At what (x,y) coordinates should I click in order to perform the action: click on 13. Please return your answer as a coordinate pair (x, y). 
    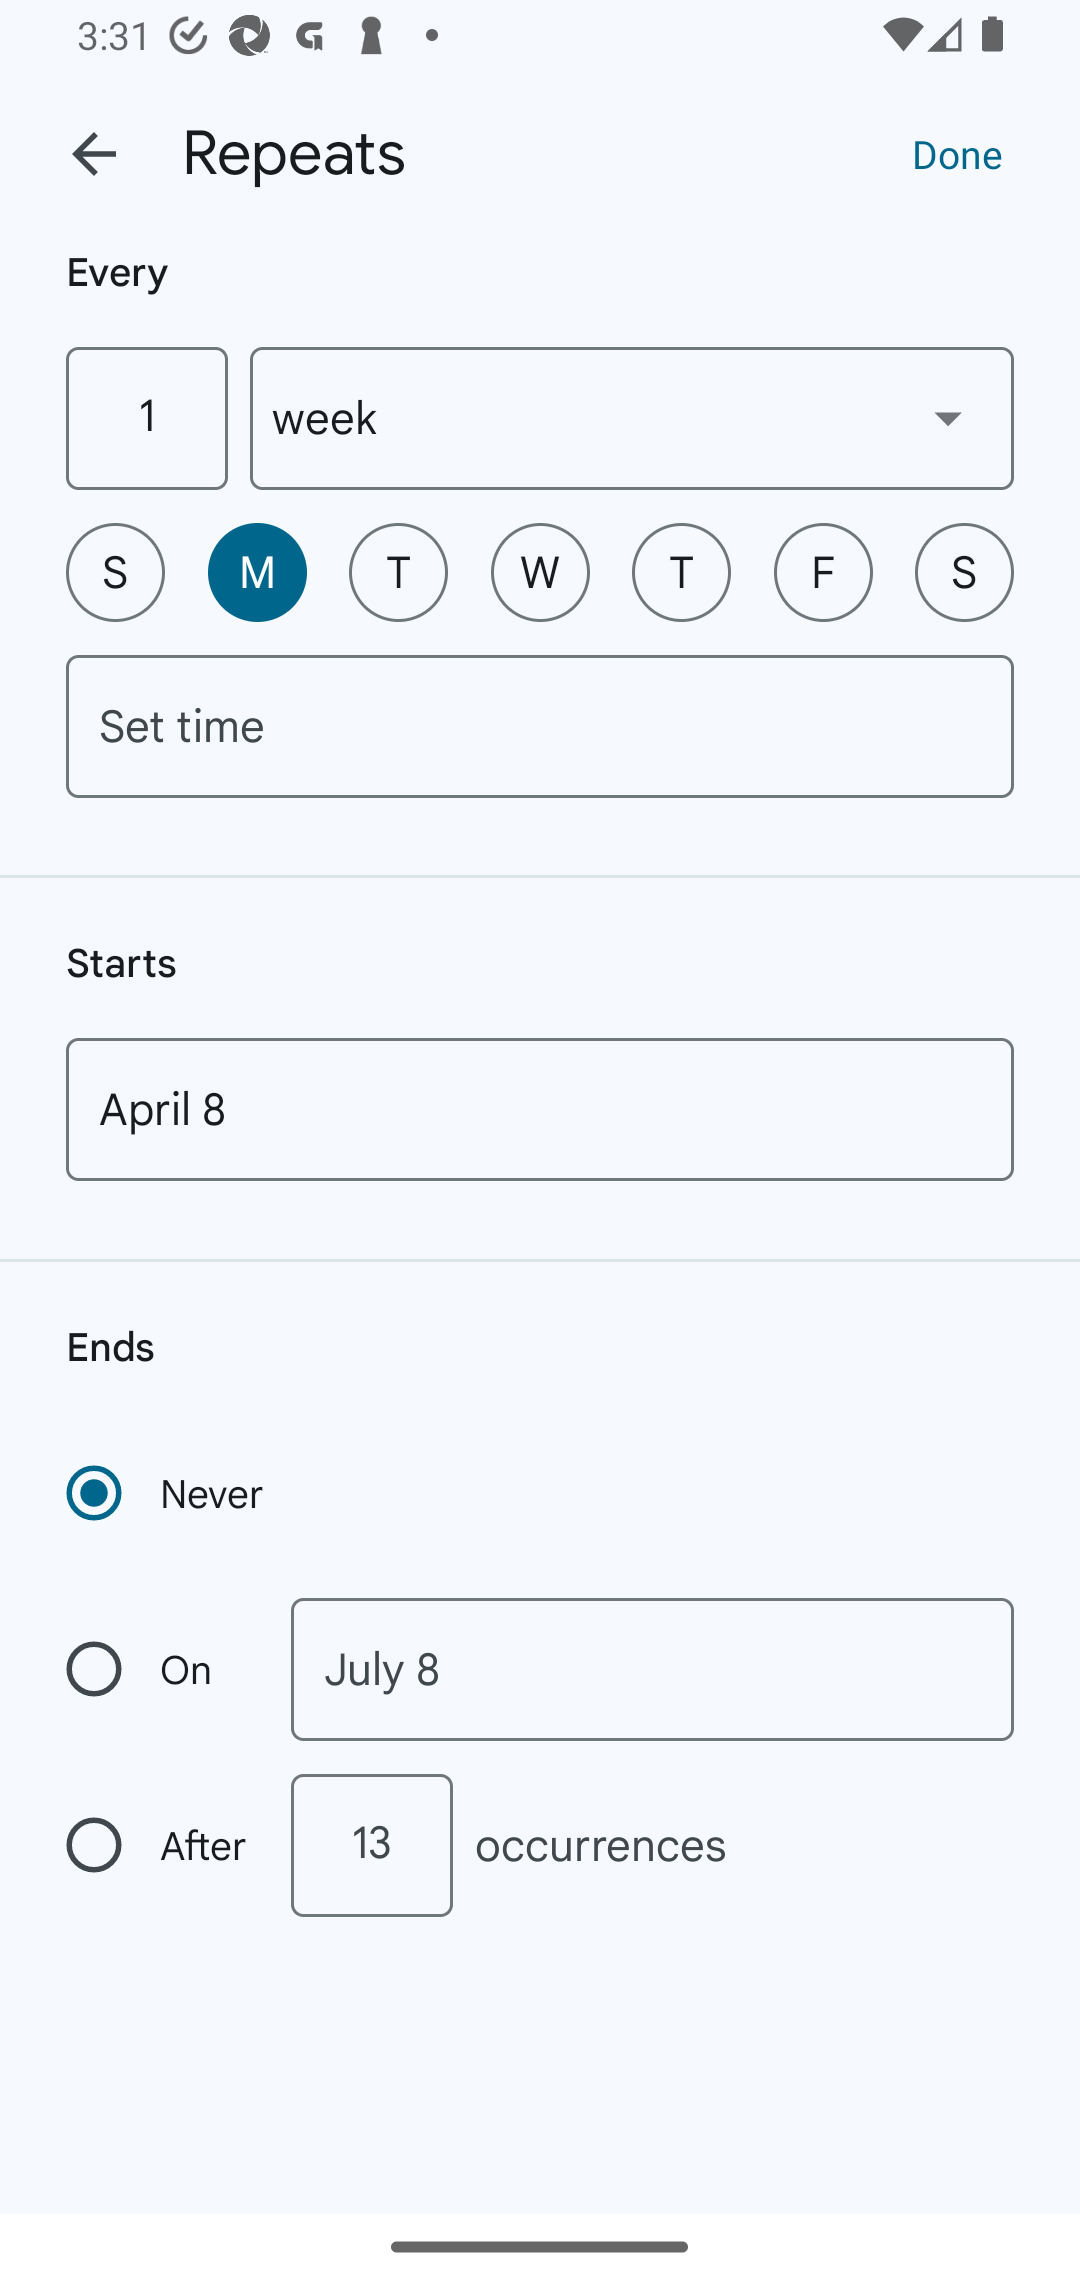
    Looking at the image, I should click on (371, 1845).